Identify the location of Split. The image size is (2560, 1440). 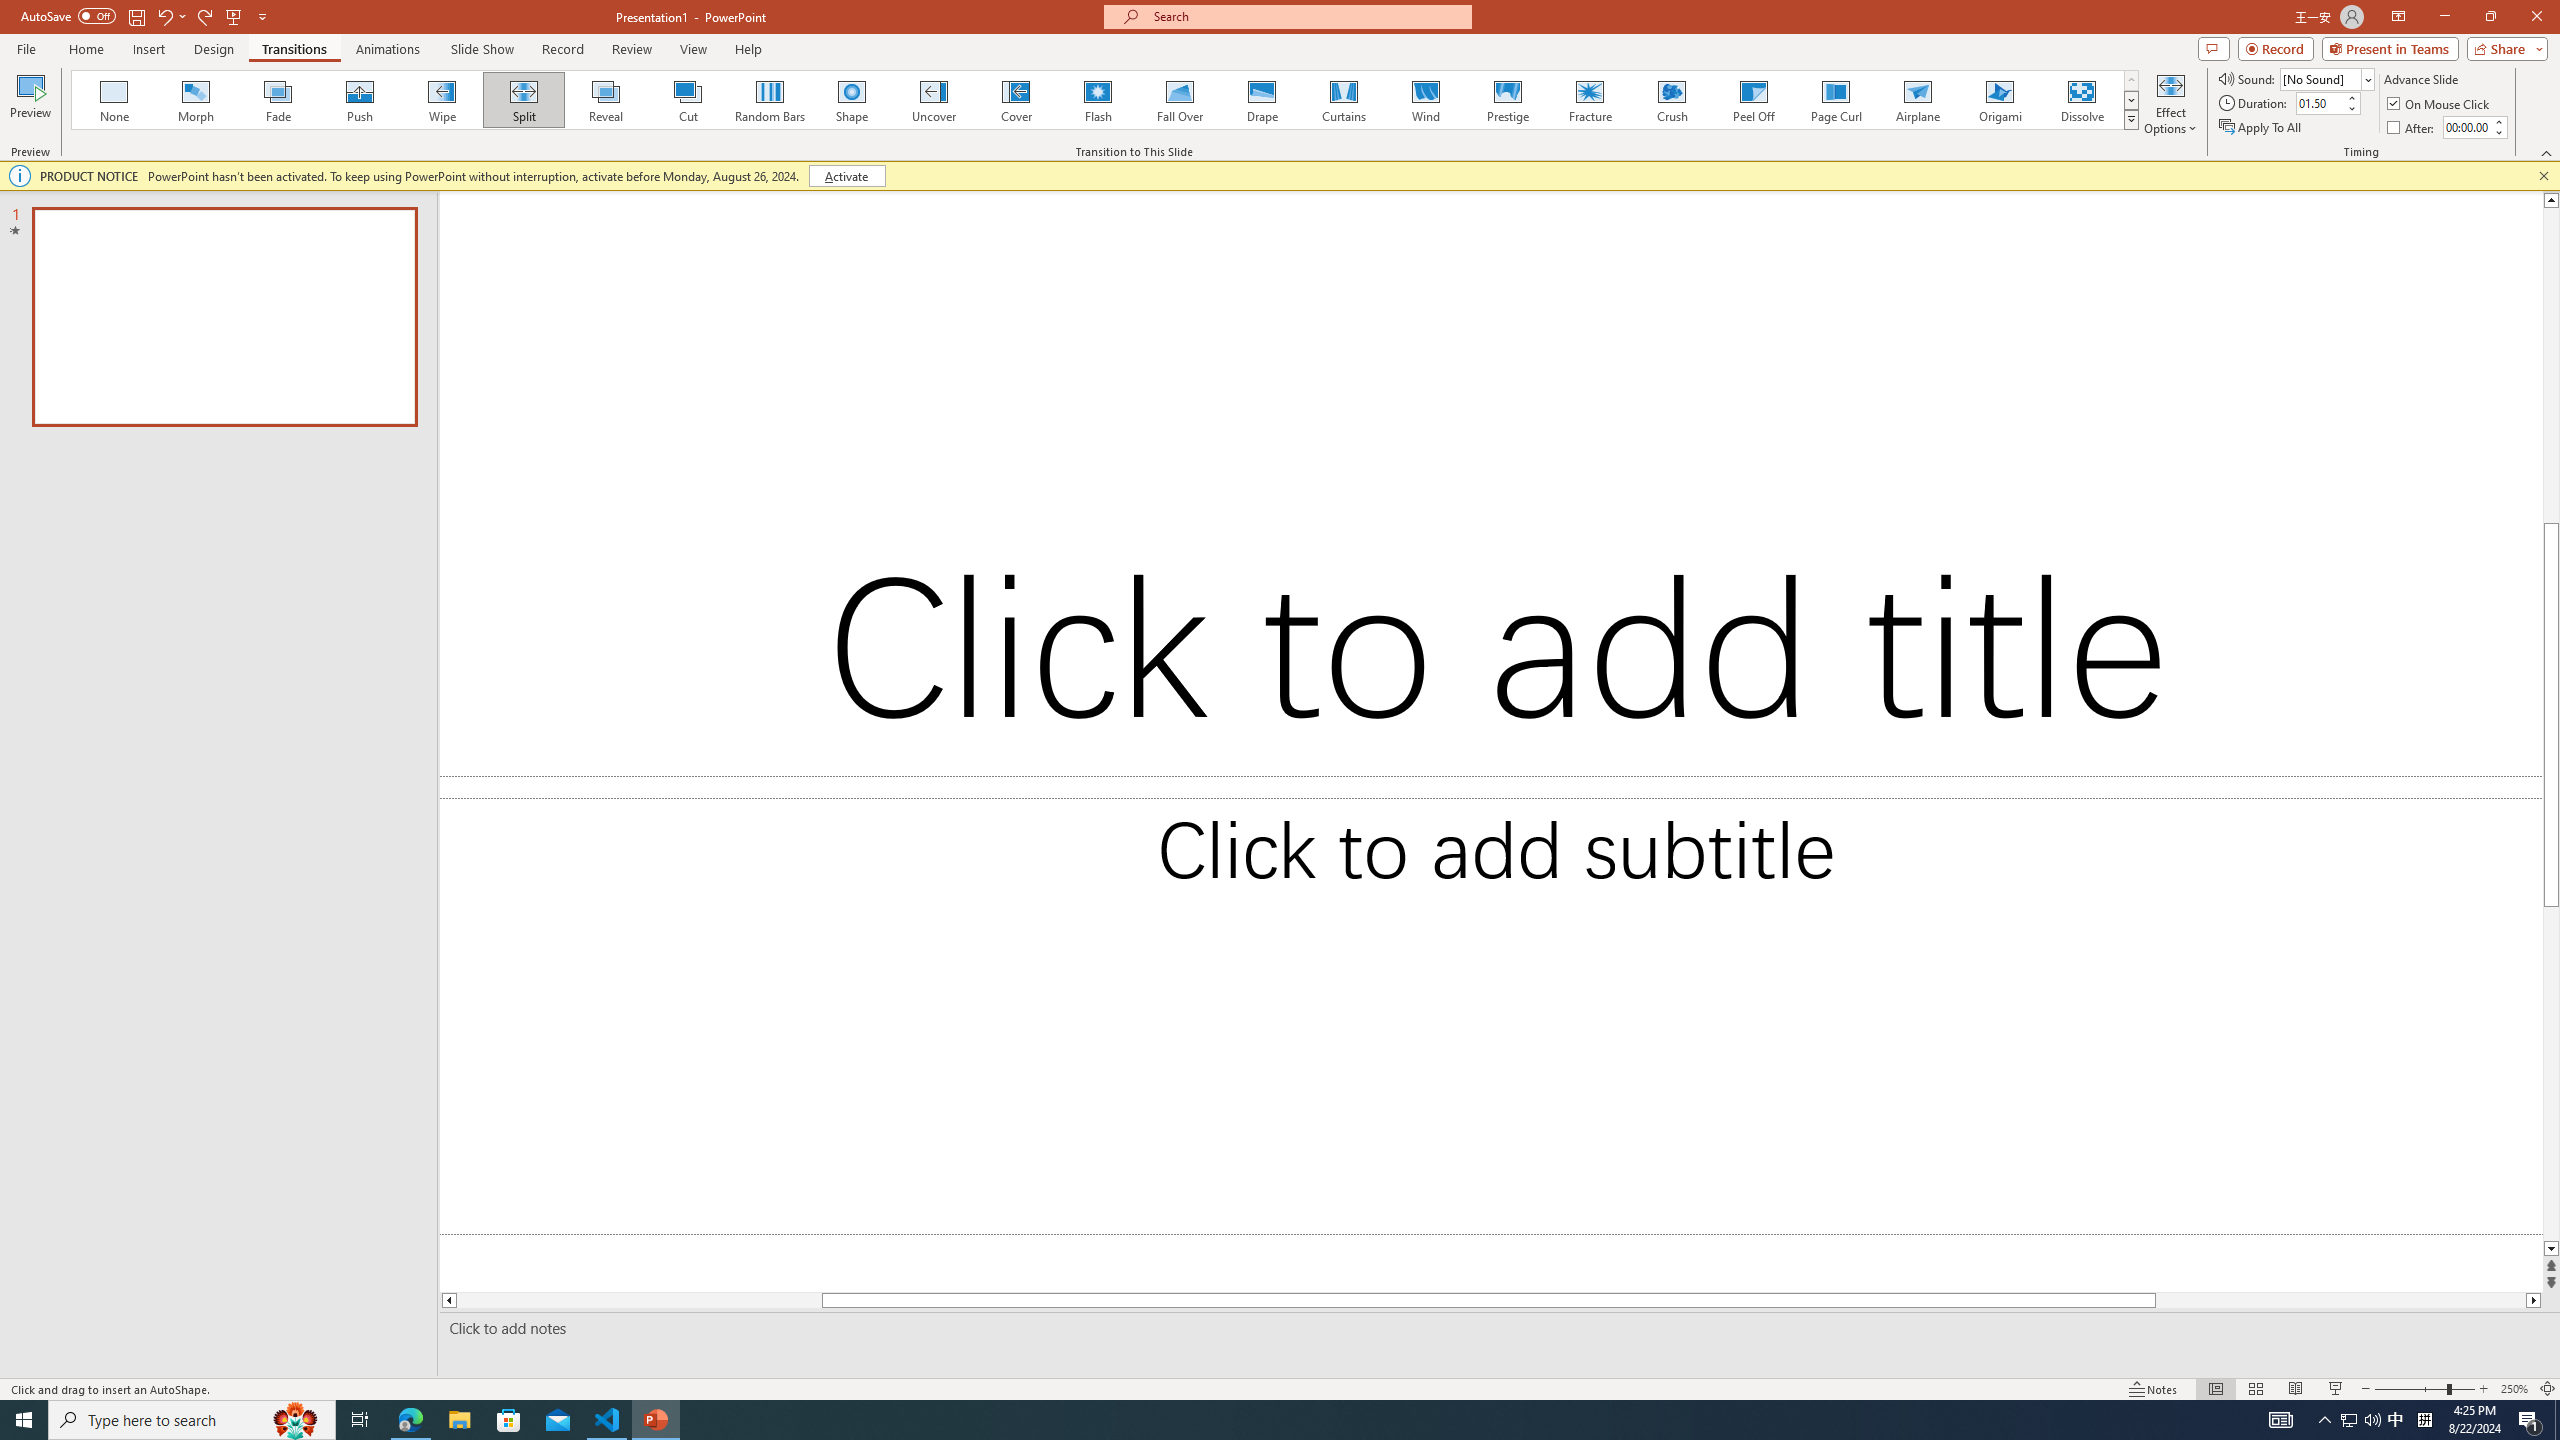
(524, 100).